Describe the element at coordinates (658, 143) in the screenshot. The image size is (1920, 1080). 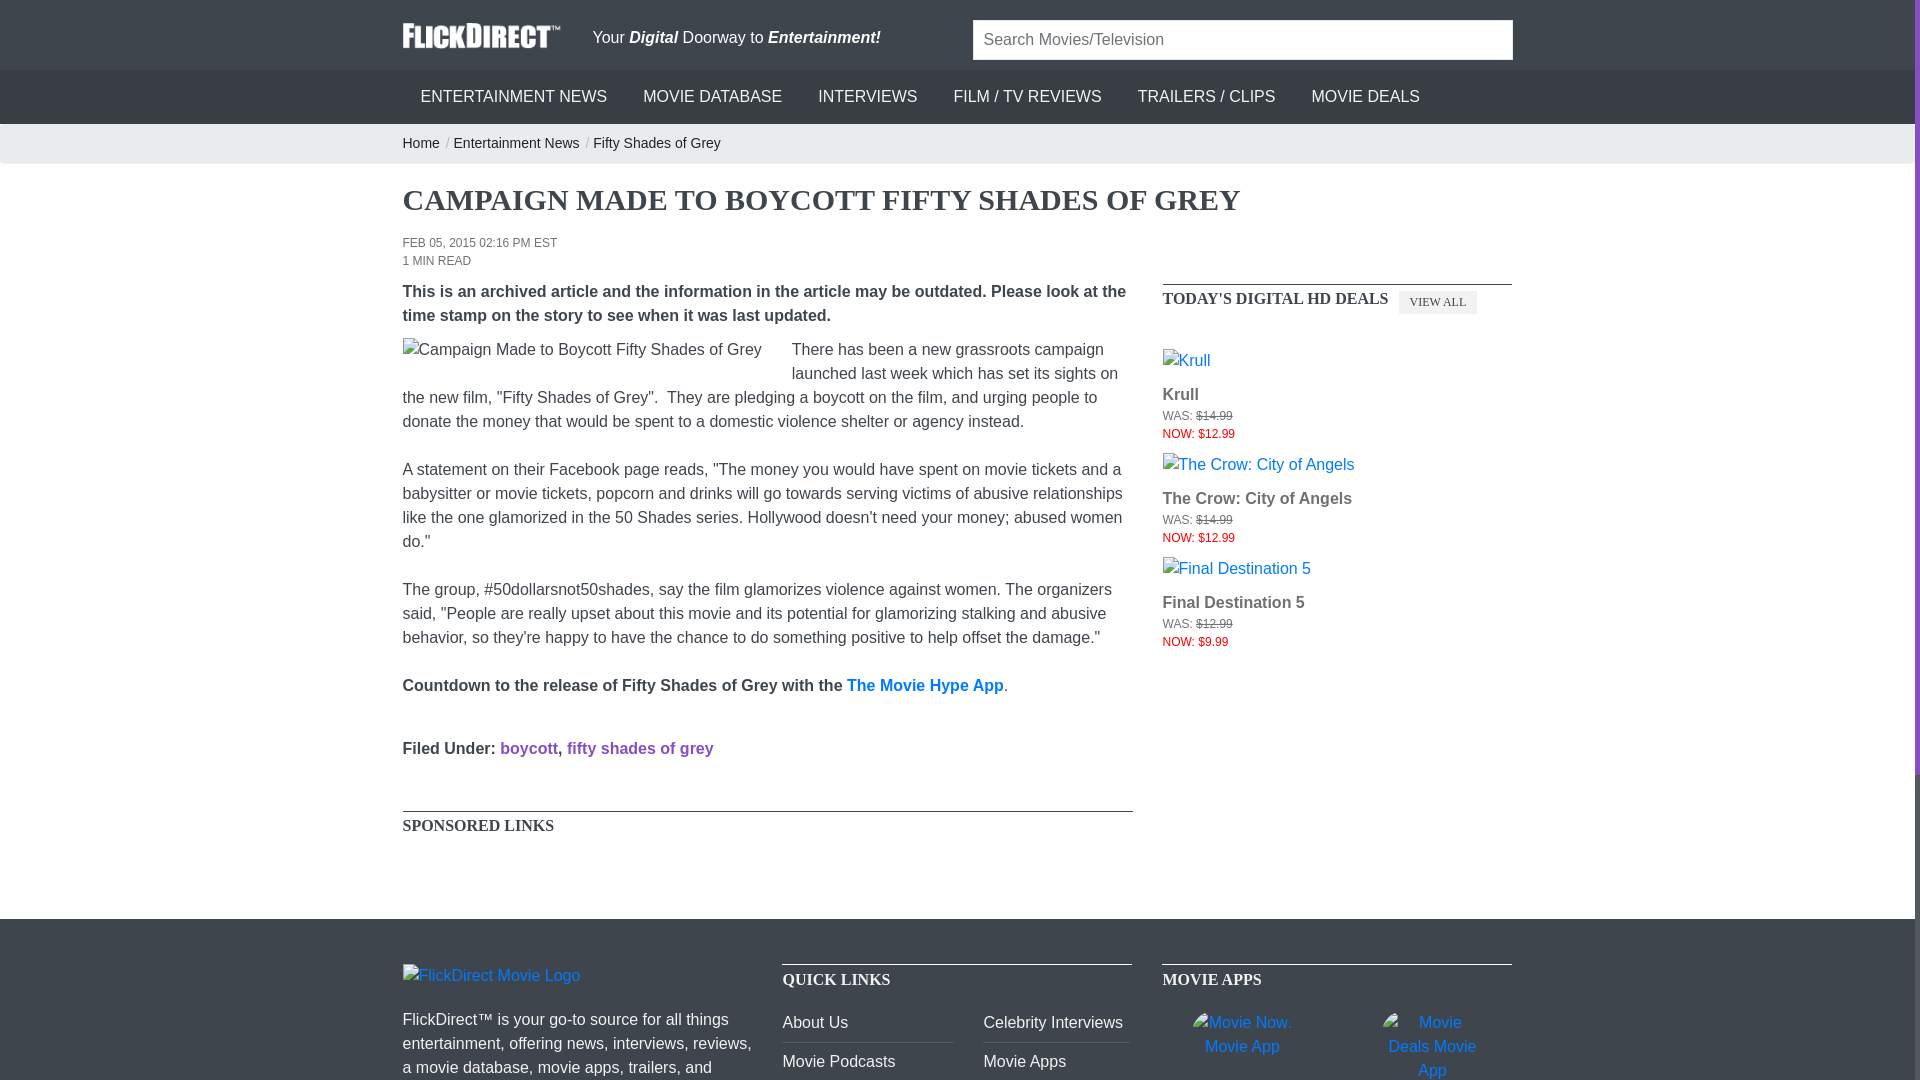
I see `Fifty Shades of Grey` at that location.